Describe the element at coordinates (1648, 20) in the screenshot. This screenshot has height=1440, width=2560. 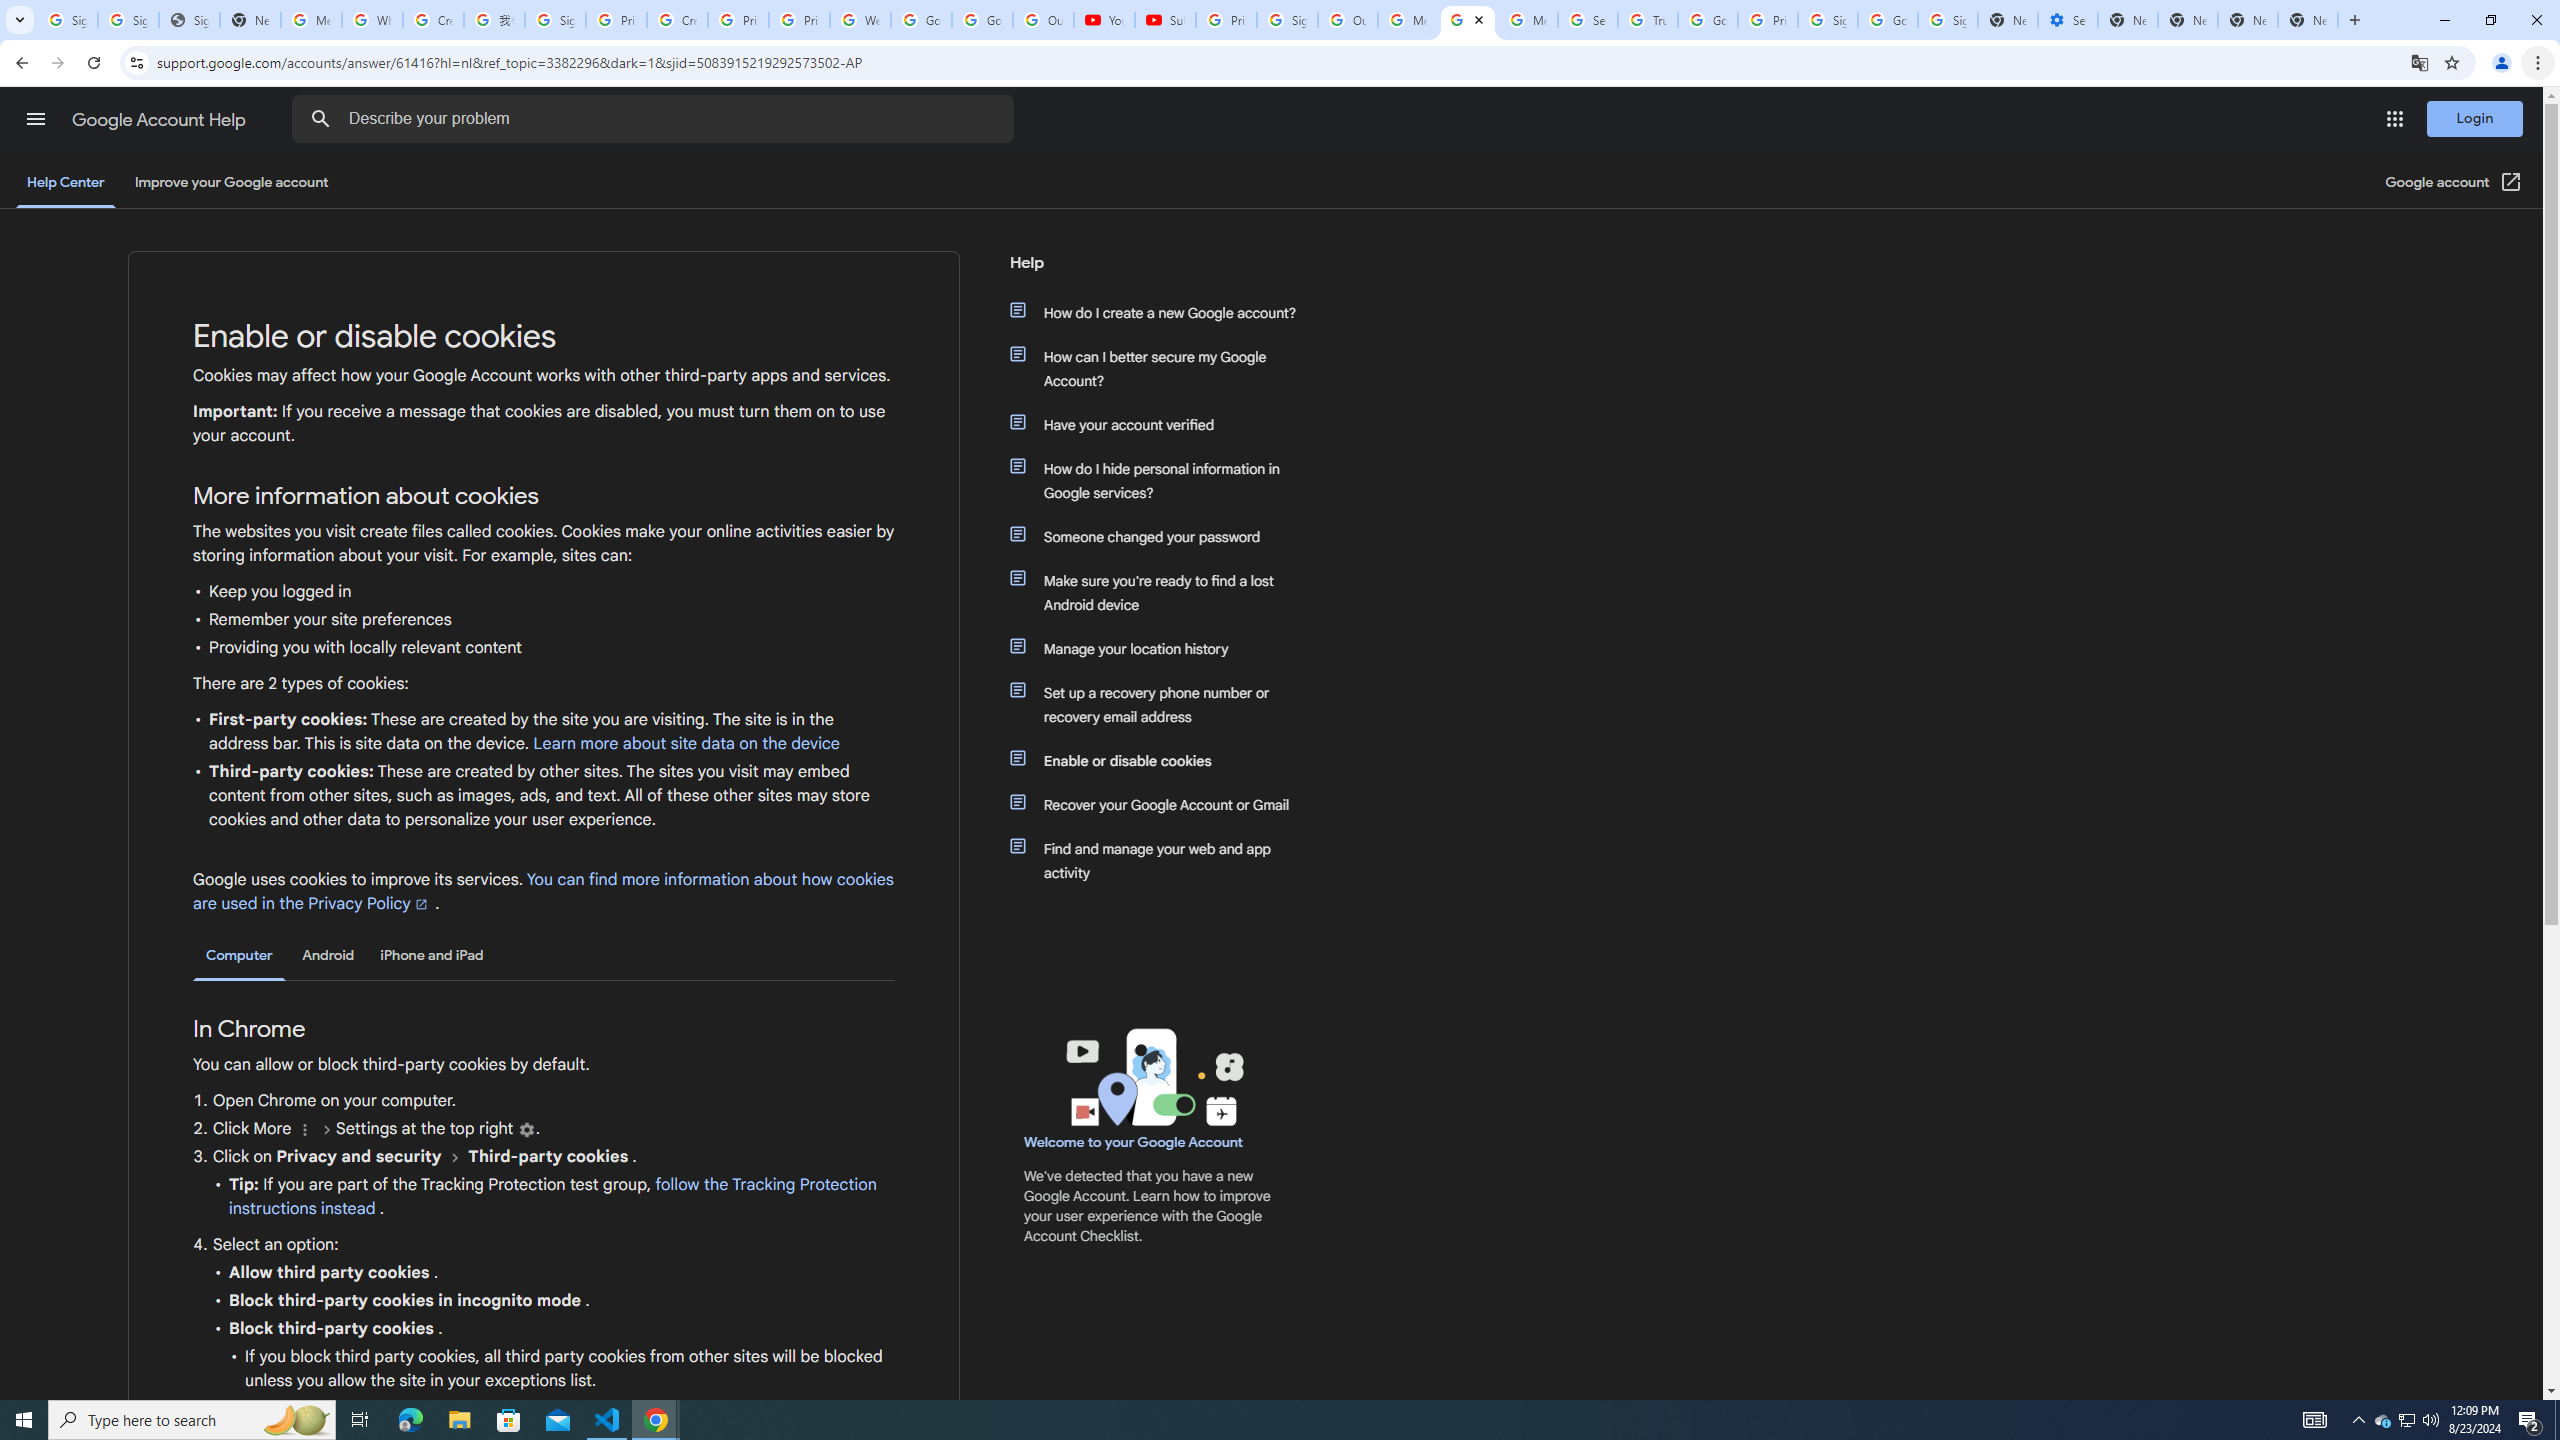
I see `Trusted Information and Content - Google Safety Center` at that location.